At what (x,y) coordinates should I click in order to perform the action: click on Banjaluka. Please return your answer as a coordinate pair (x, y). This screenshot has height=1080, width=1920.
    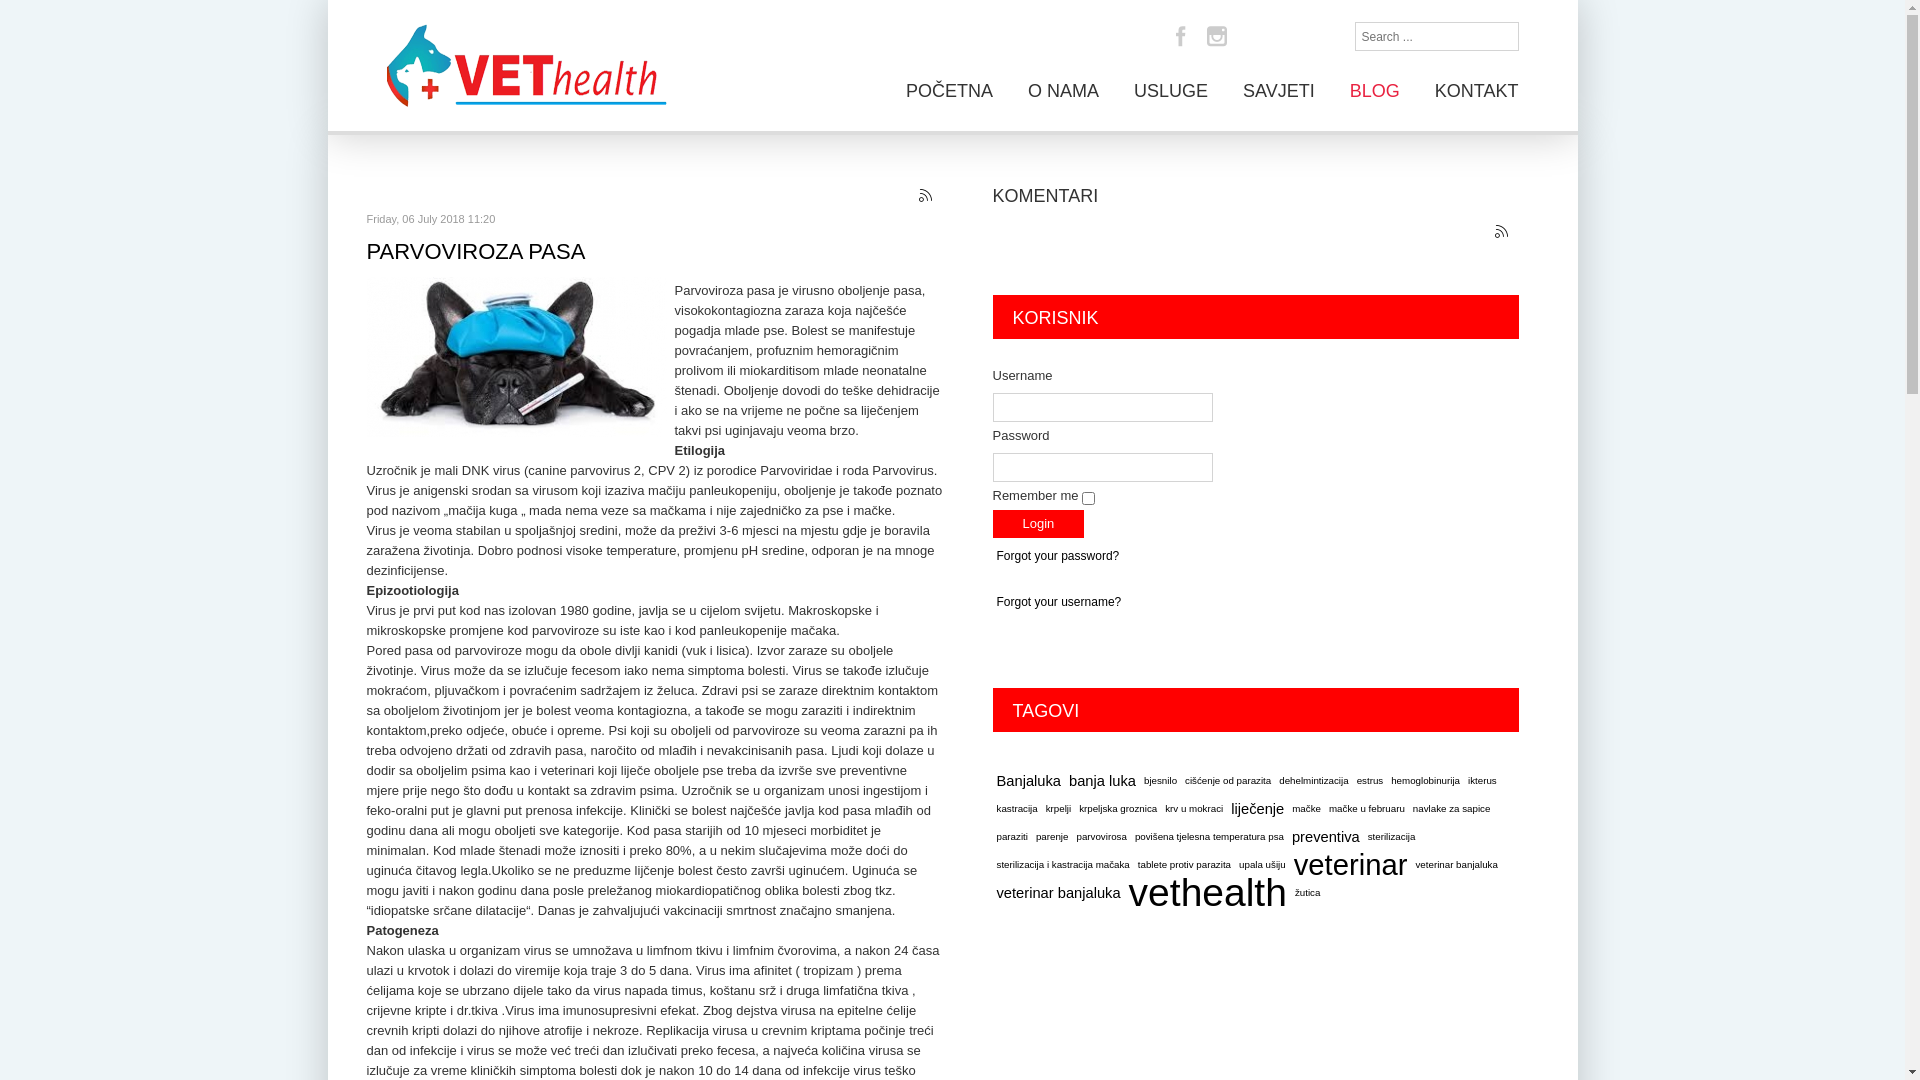
    Looking at the image, I should click on (1028, 781).